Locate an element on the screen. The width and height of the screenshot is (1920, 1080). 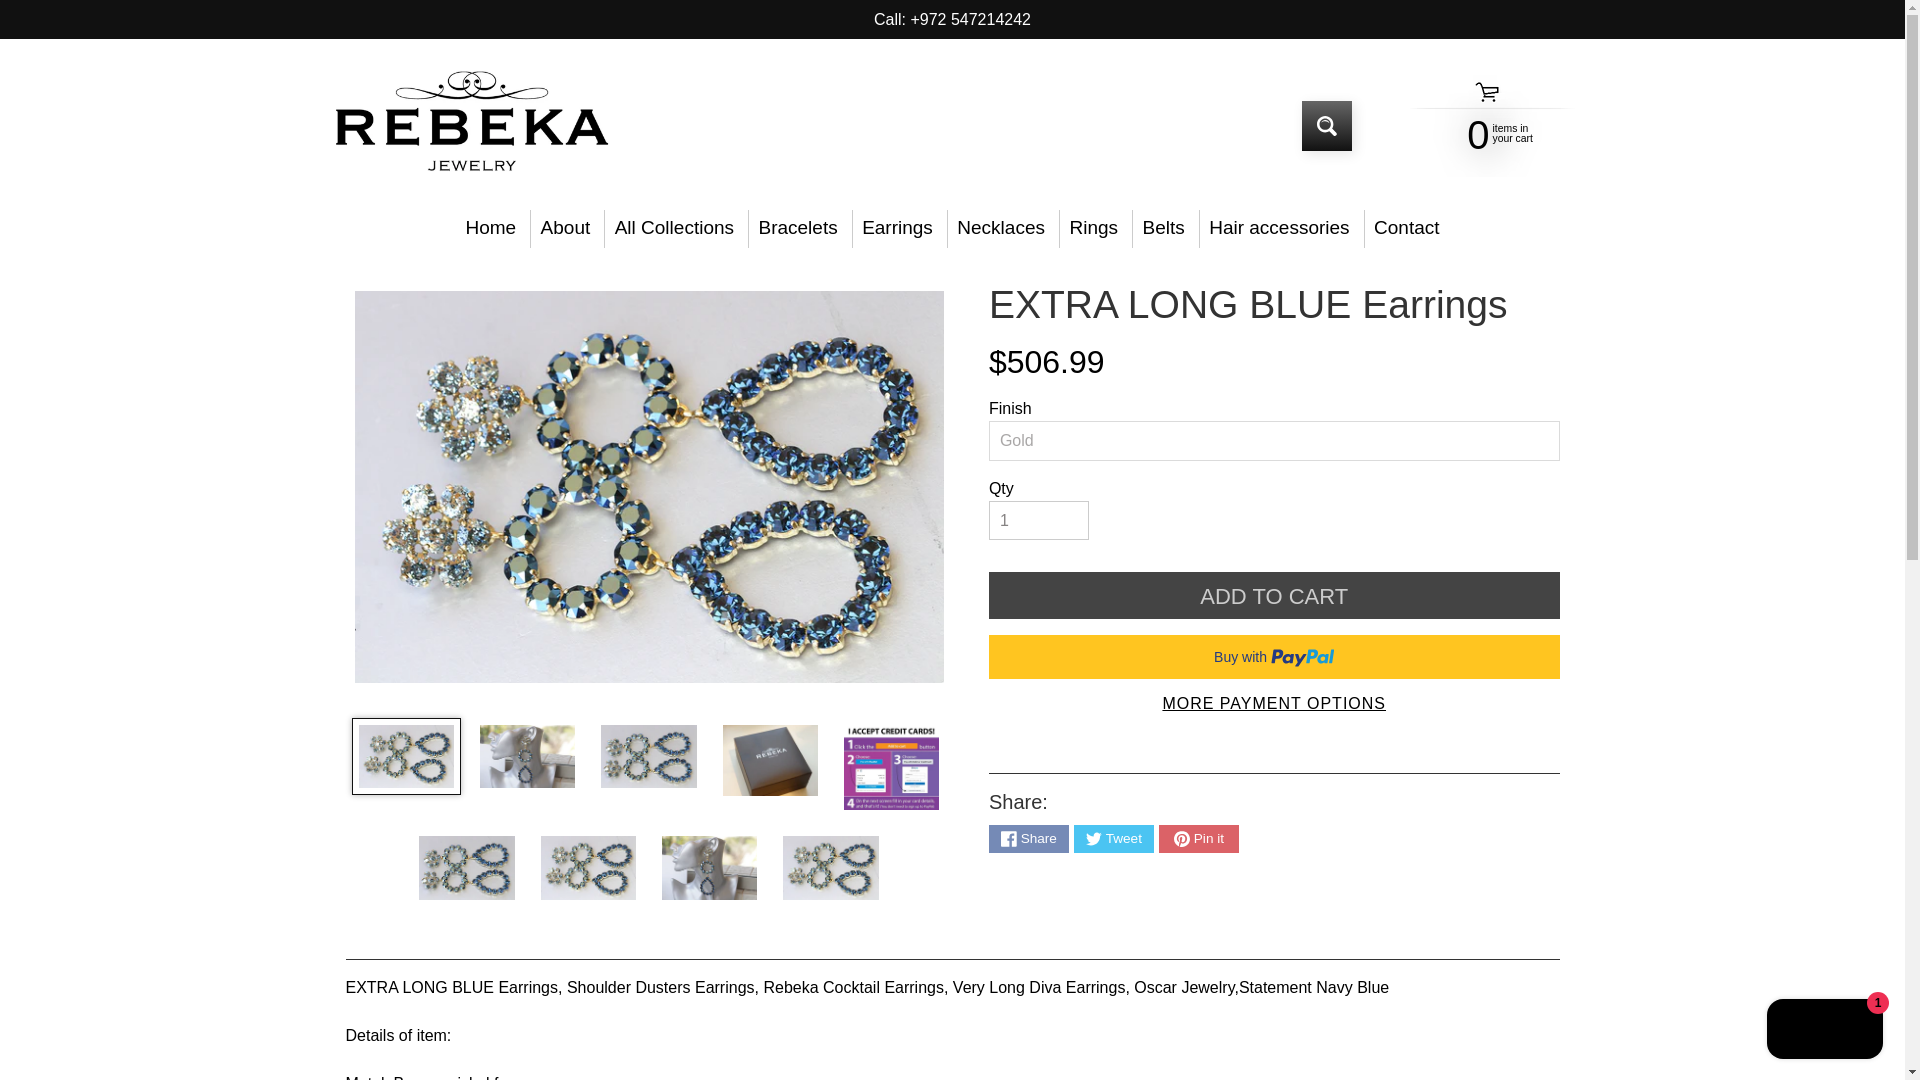
All Collections is located at coordinates (674, 228).